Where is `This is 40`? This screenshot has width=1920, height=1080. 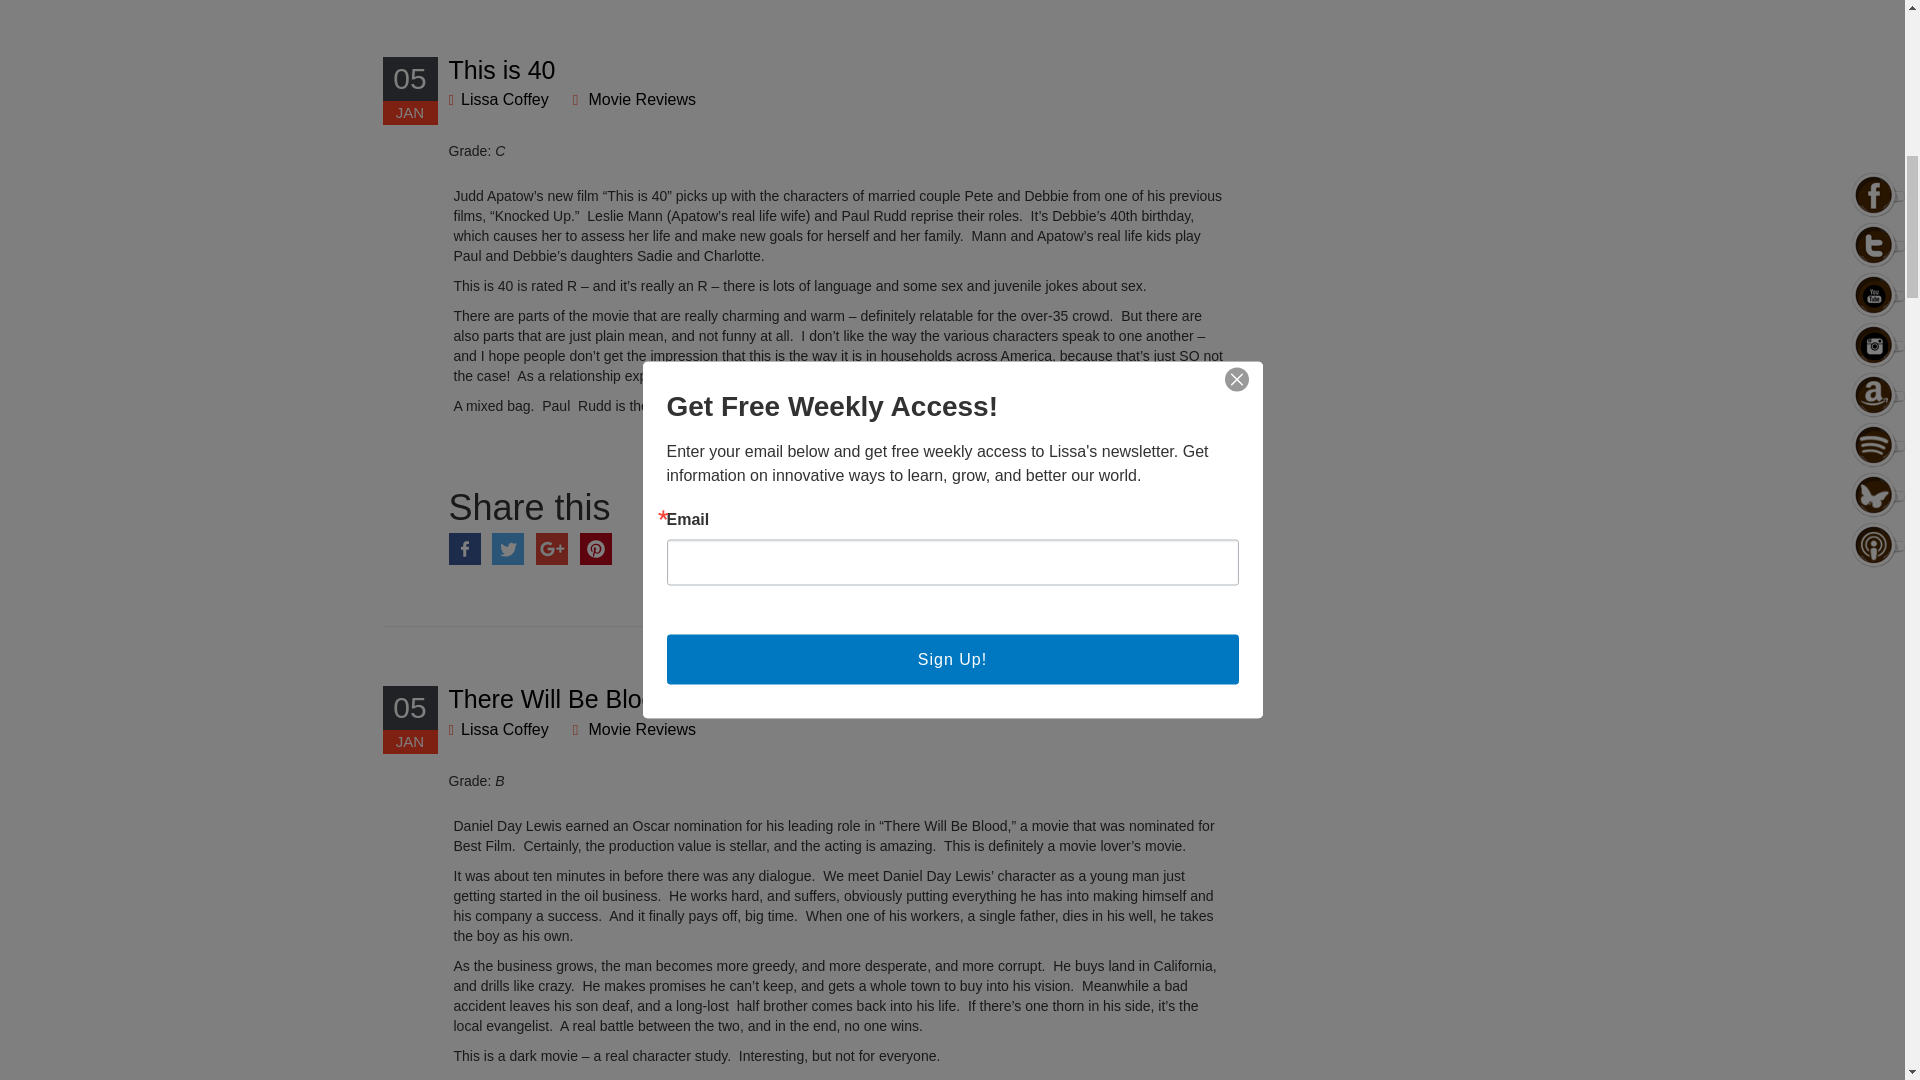 This is 40 is located at coordinates (500, 70).